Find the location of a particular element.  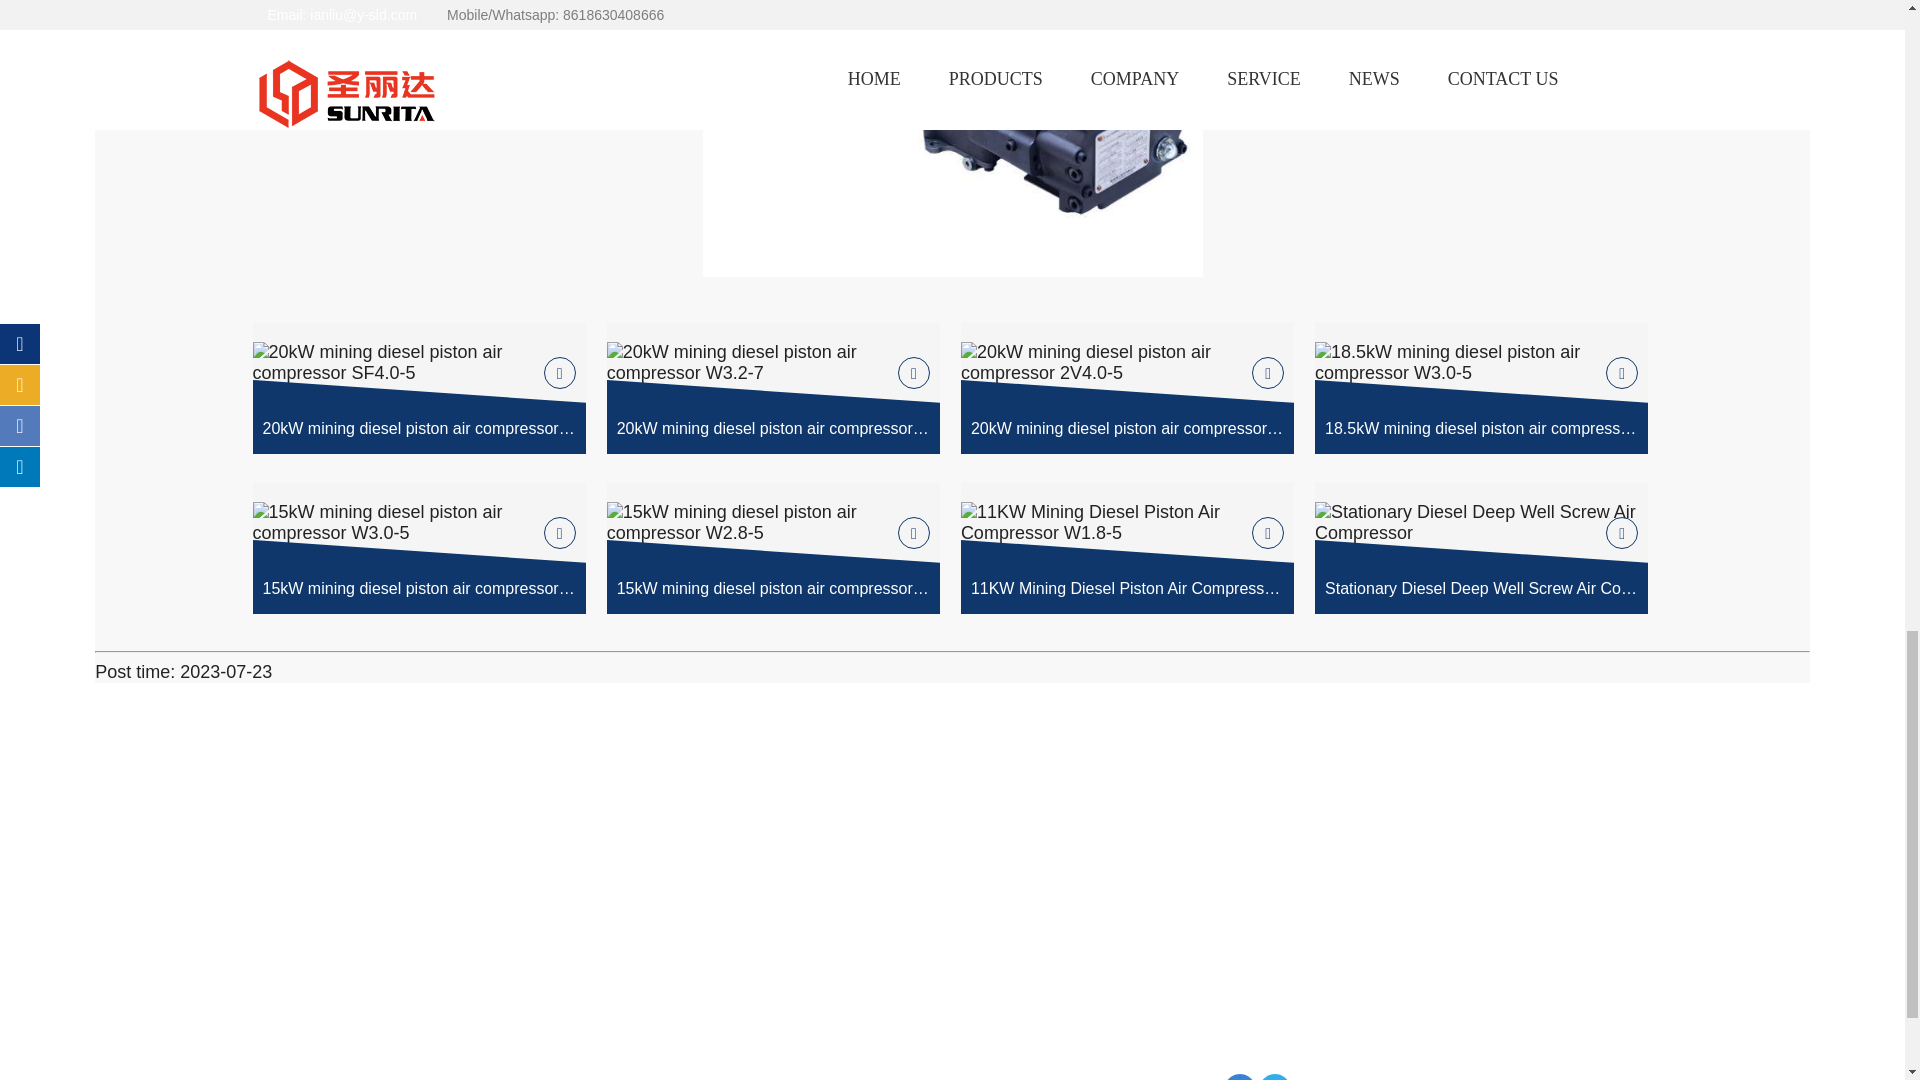

20kW mining diesel piston air compressor W3.2-7 is located at coordinates (773, 387).